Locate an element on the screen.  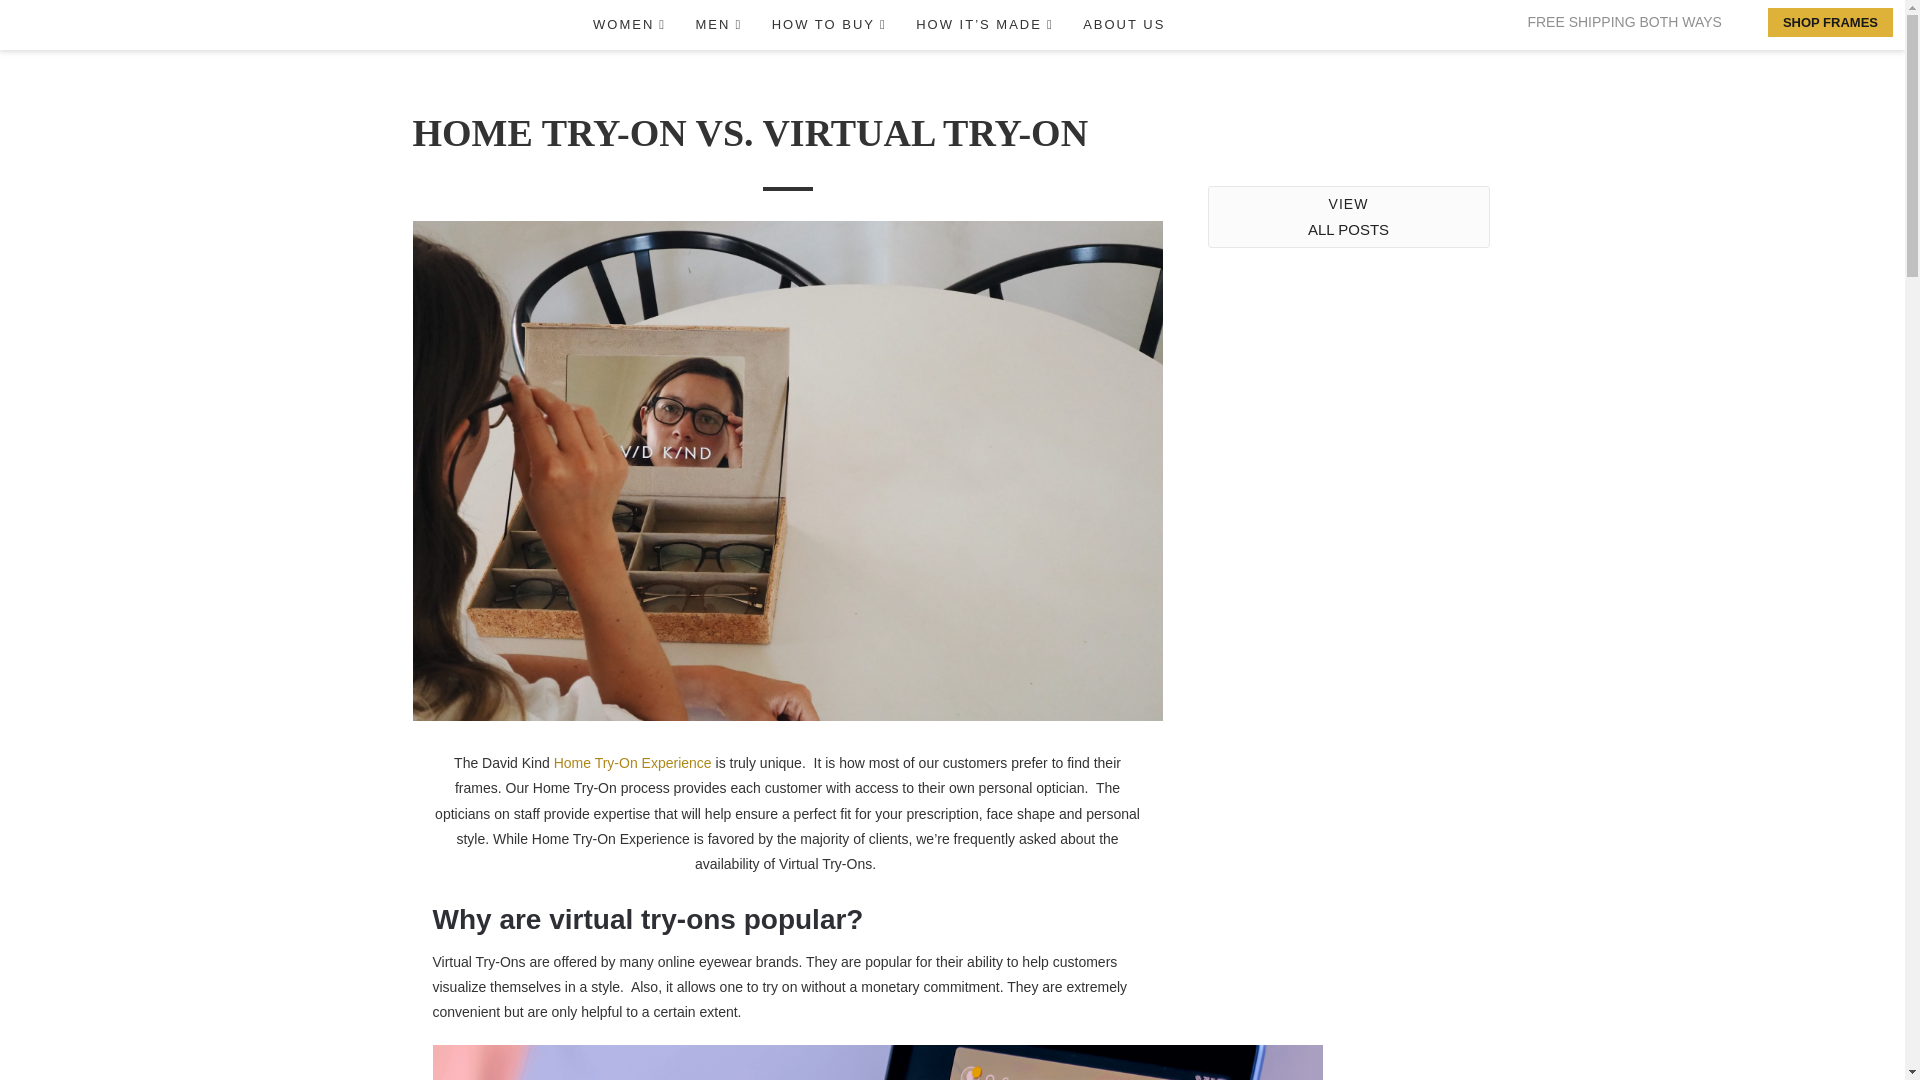
HOME is located at coordinates (506, 24).